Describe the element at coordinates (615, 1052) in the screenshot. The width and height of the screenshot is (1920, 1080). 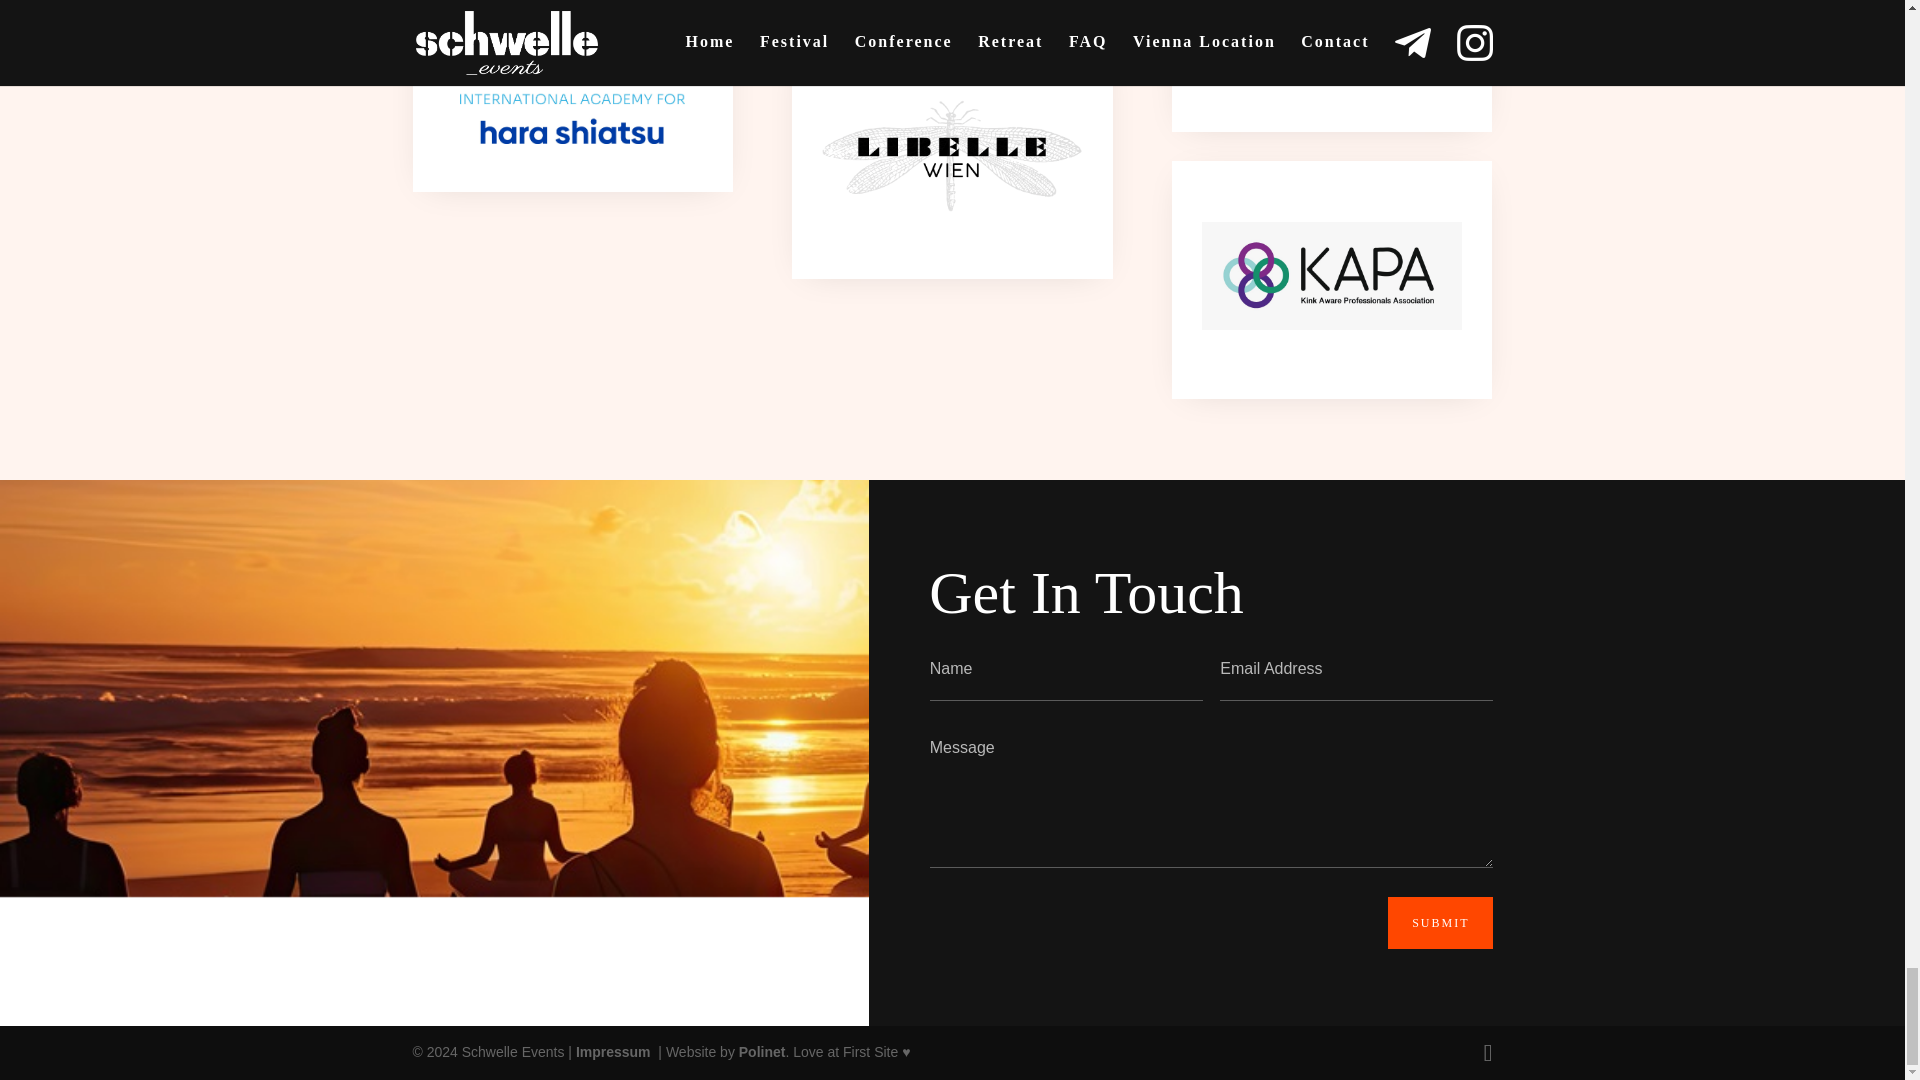
I see `Impressum` at that location.